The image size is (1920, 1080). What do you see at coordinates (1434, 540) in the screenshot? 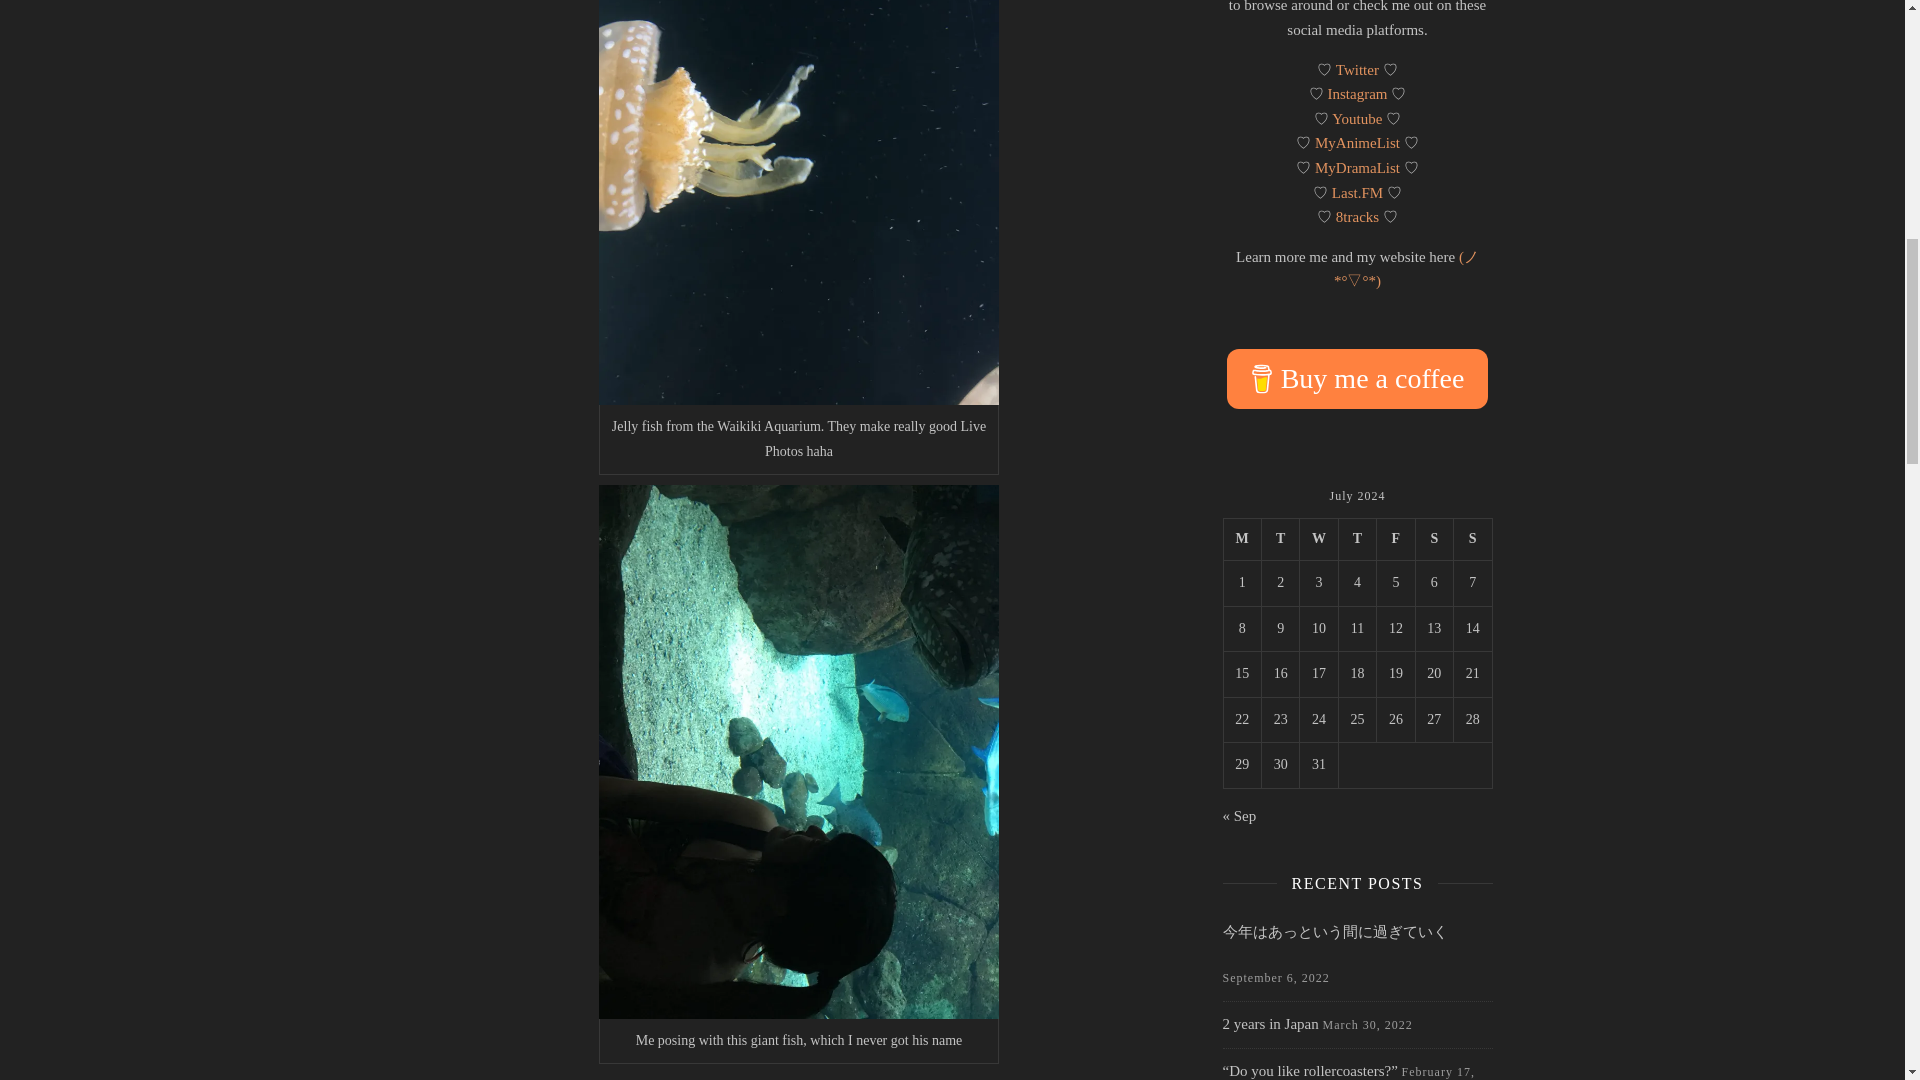
I see `Saturday` at bounding box center [1434, 540].